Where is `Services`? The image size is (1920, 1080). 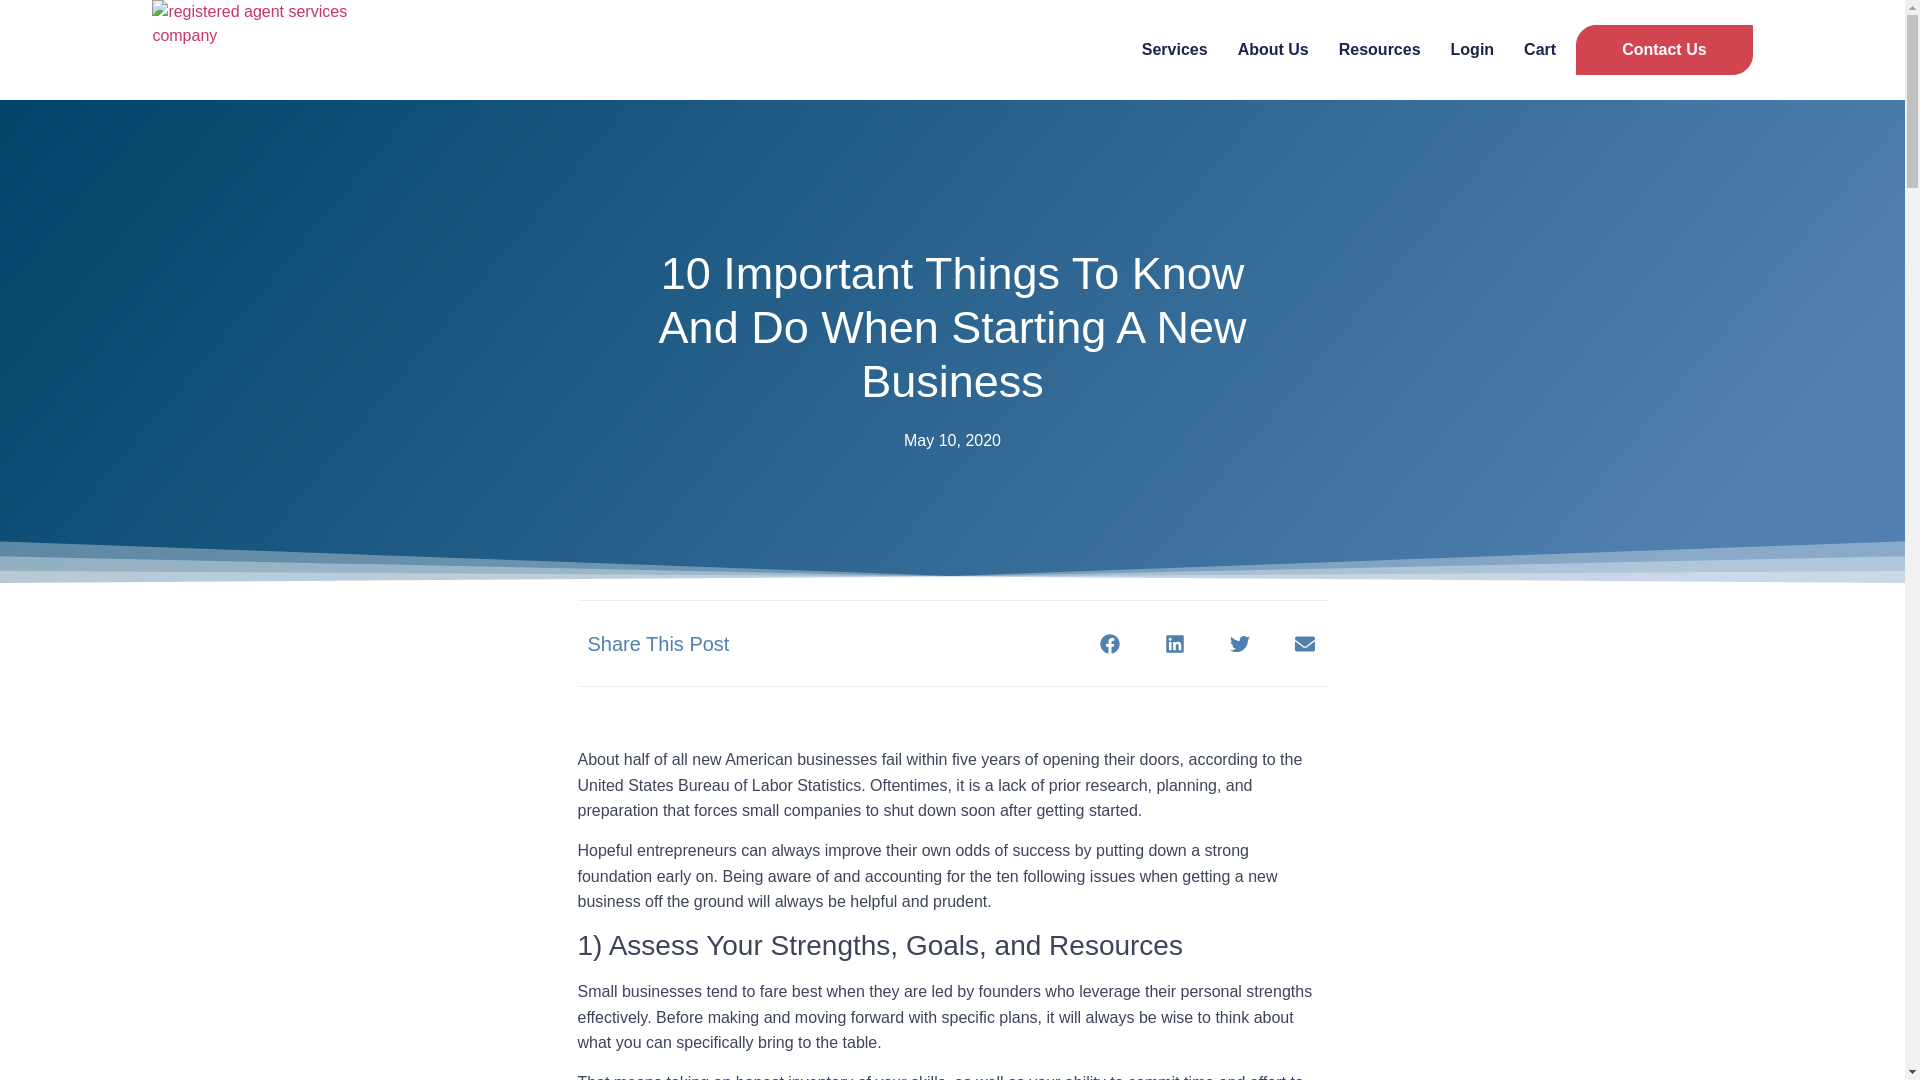
Services is located at coordinates (1174, 49).